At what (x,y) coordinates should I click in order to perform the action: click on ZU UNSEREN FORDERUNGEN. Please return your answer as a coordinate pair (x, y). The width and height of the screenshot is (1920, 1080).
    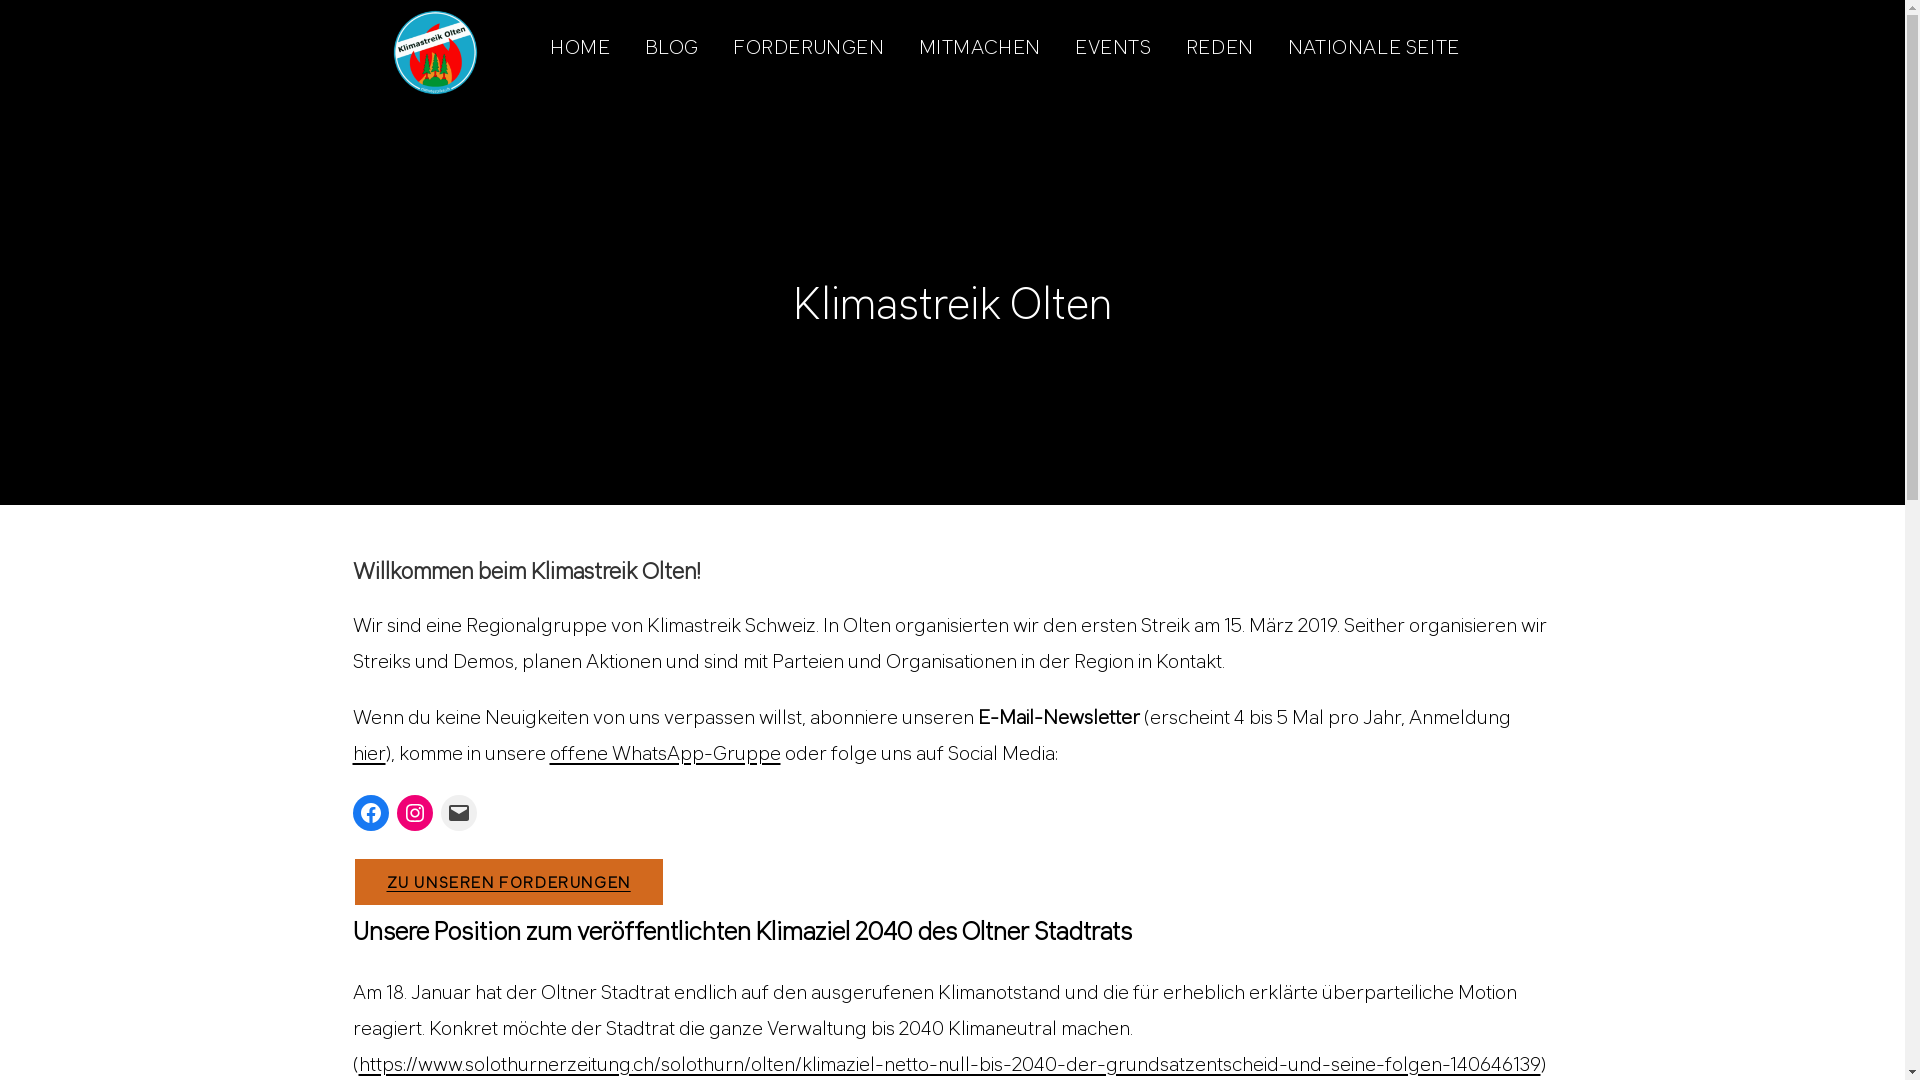
    Looking at the image, I should click on (508, 882).